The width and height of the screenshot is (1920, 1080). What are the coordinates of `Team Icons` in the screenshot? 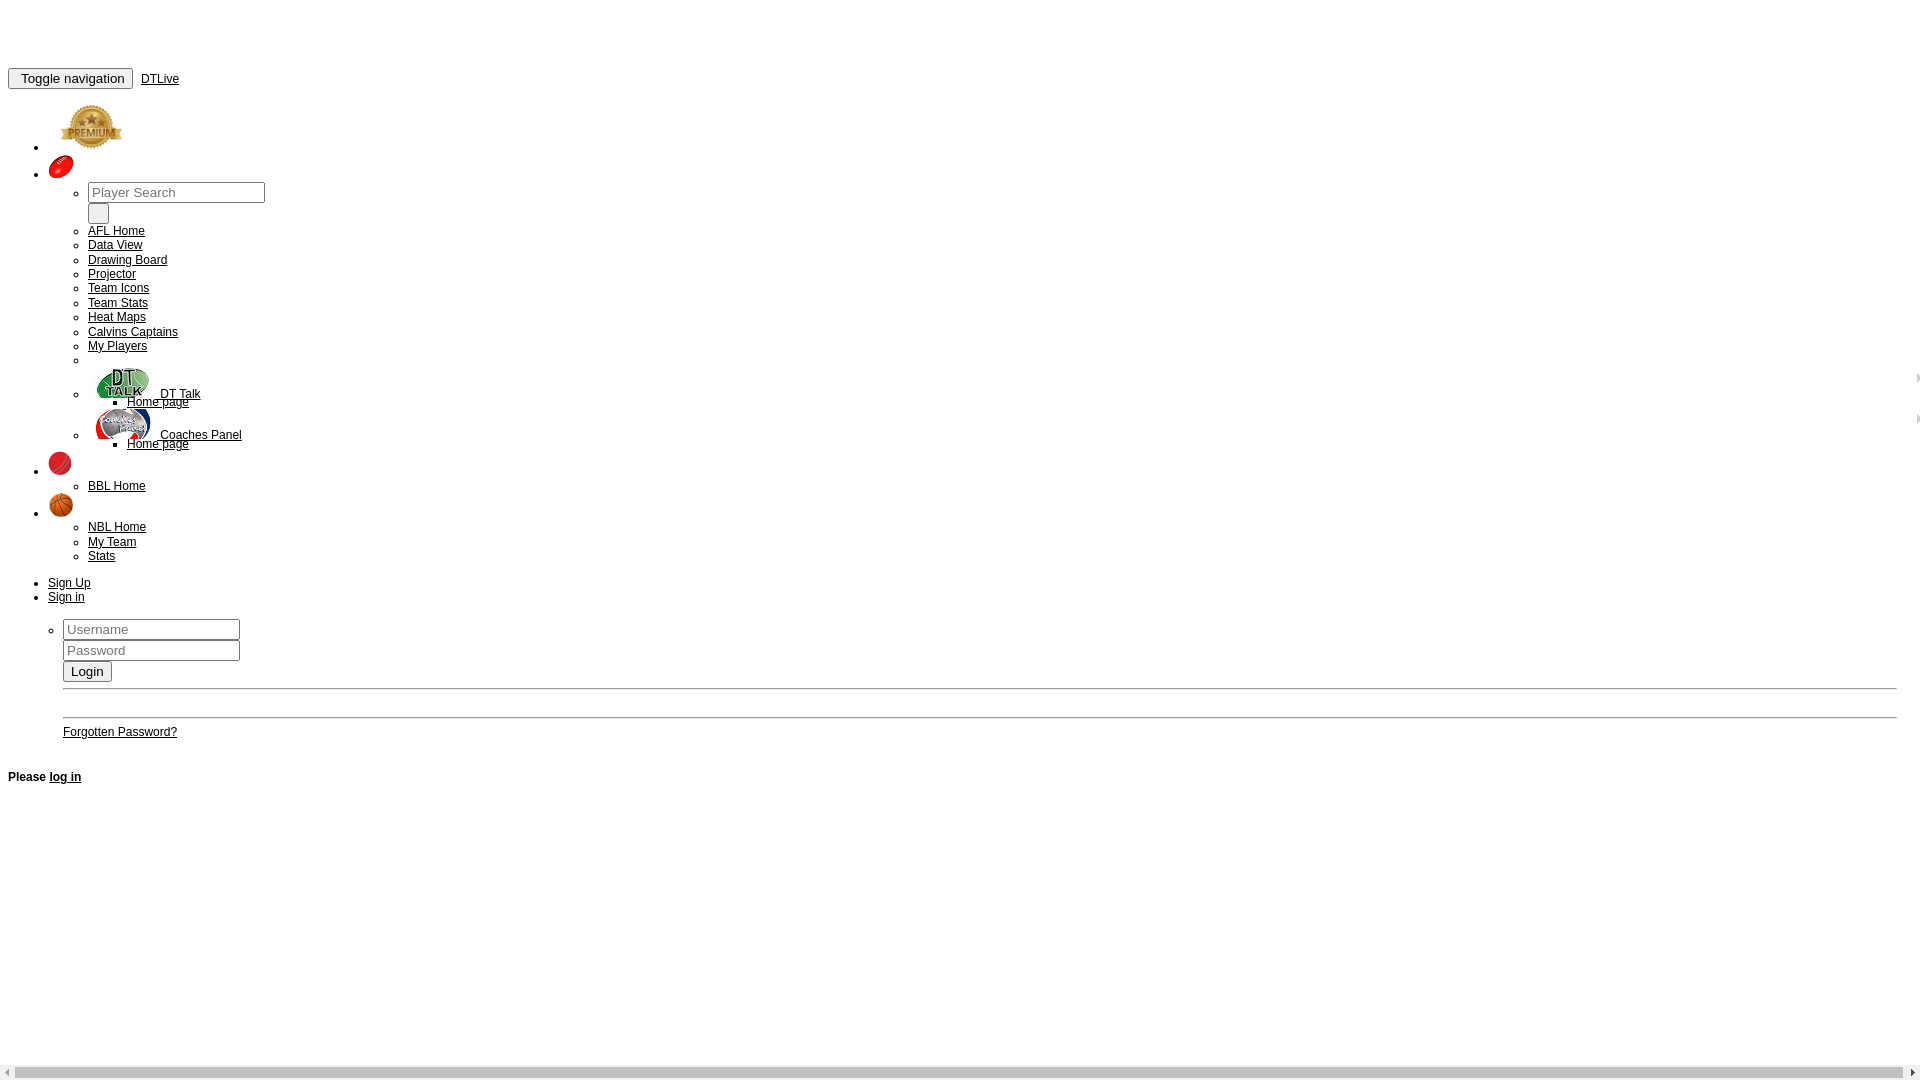 It's located at (118, 288).